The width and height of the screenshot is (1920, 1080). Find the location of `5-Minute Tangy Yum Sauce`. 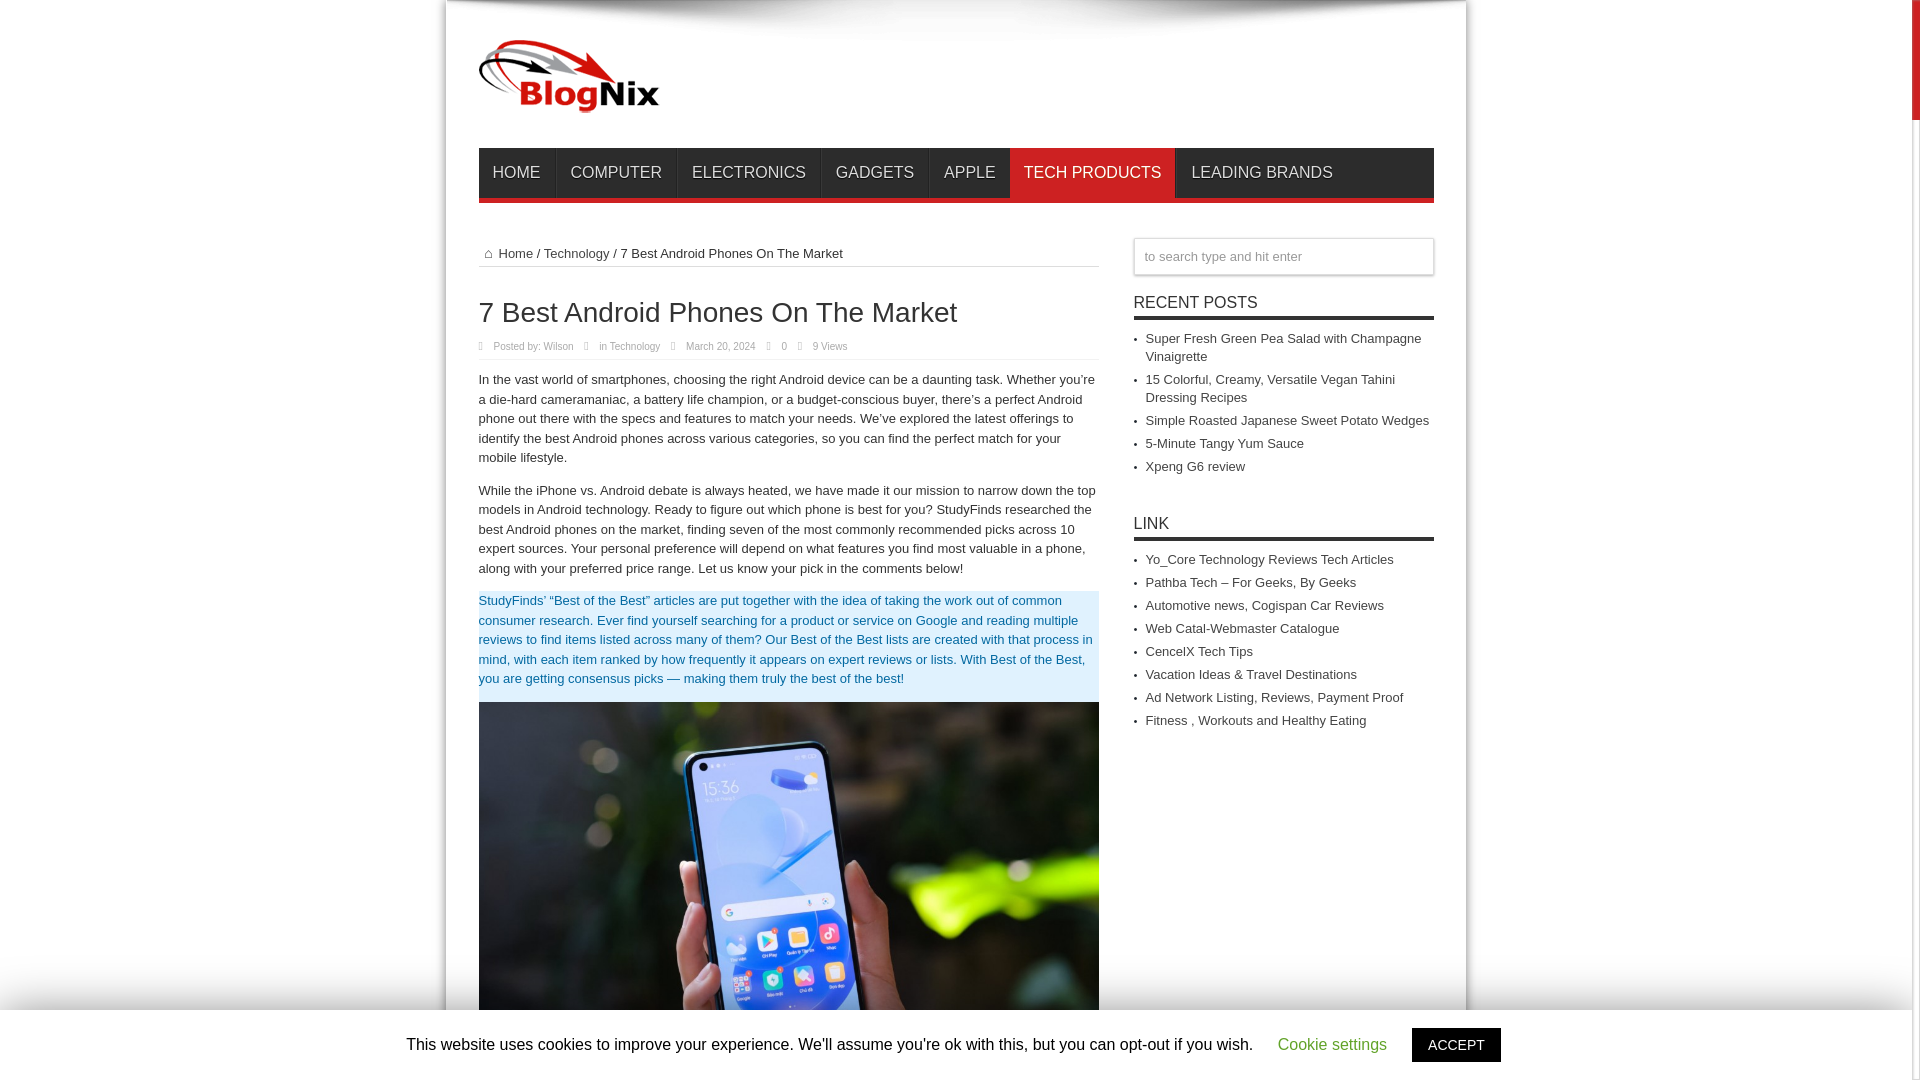

5-Minute Tangy Yum Sauce is located at coordinates (1226, 444).